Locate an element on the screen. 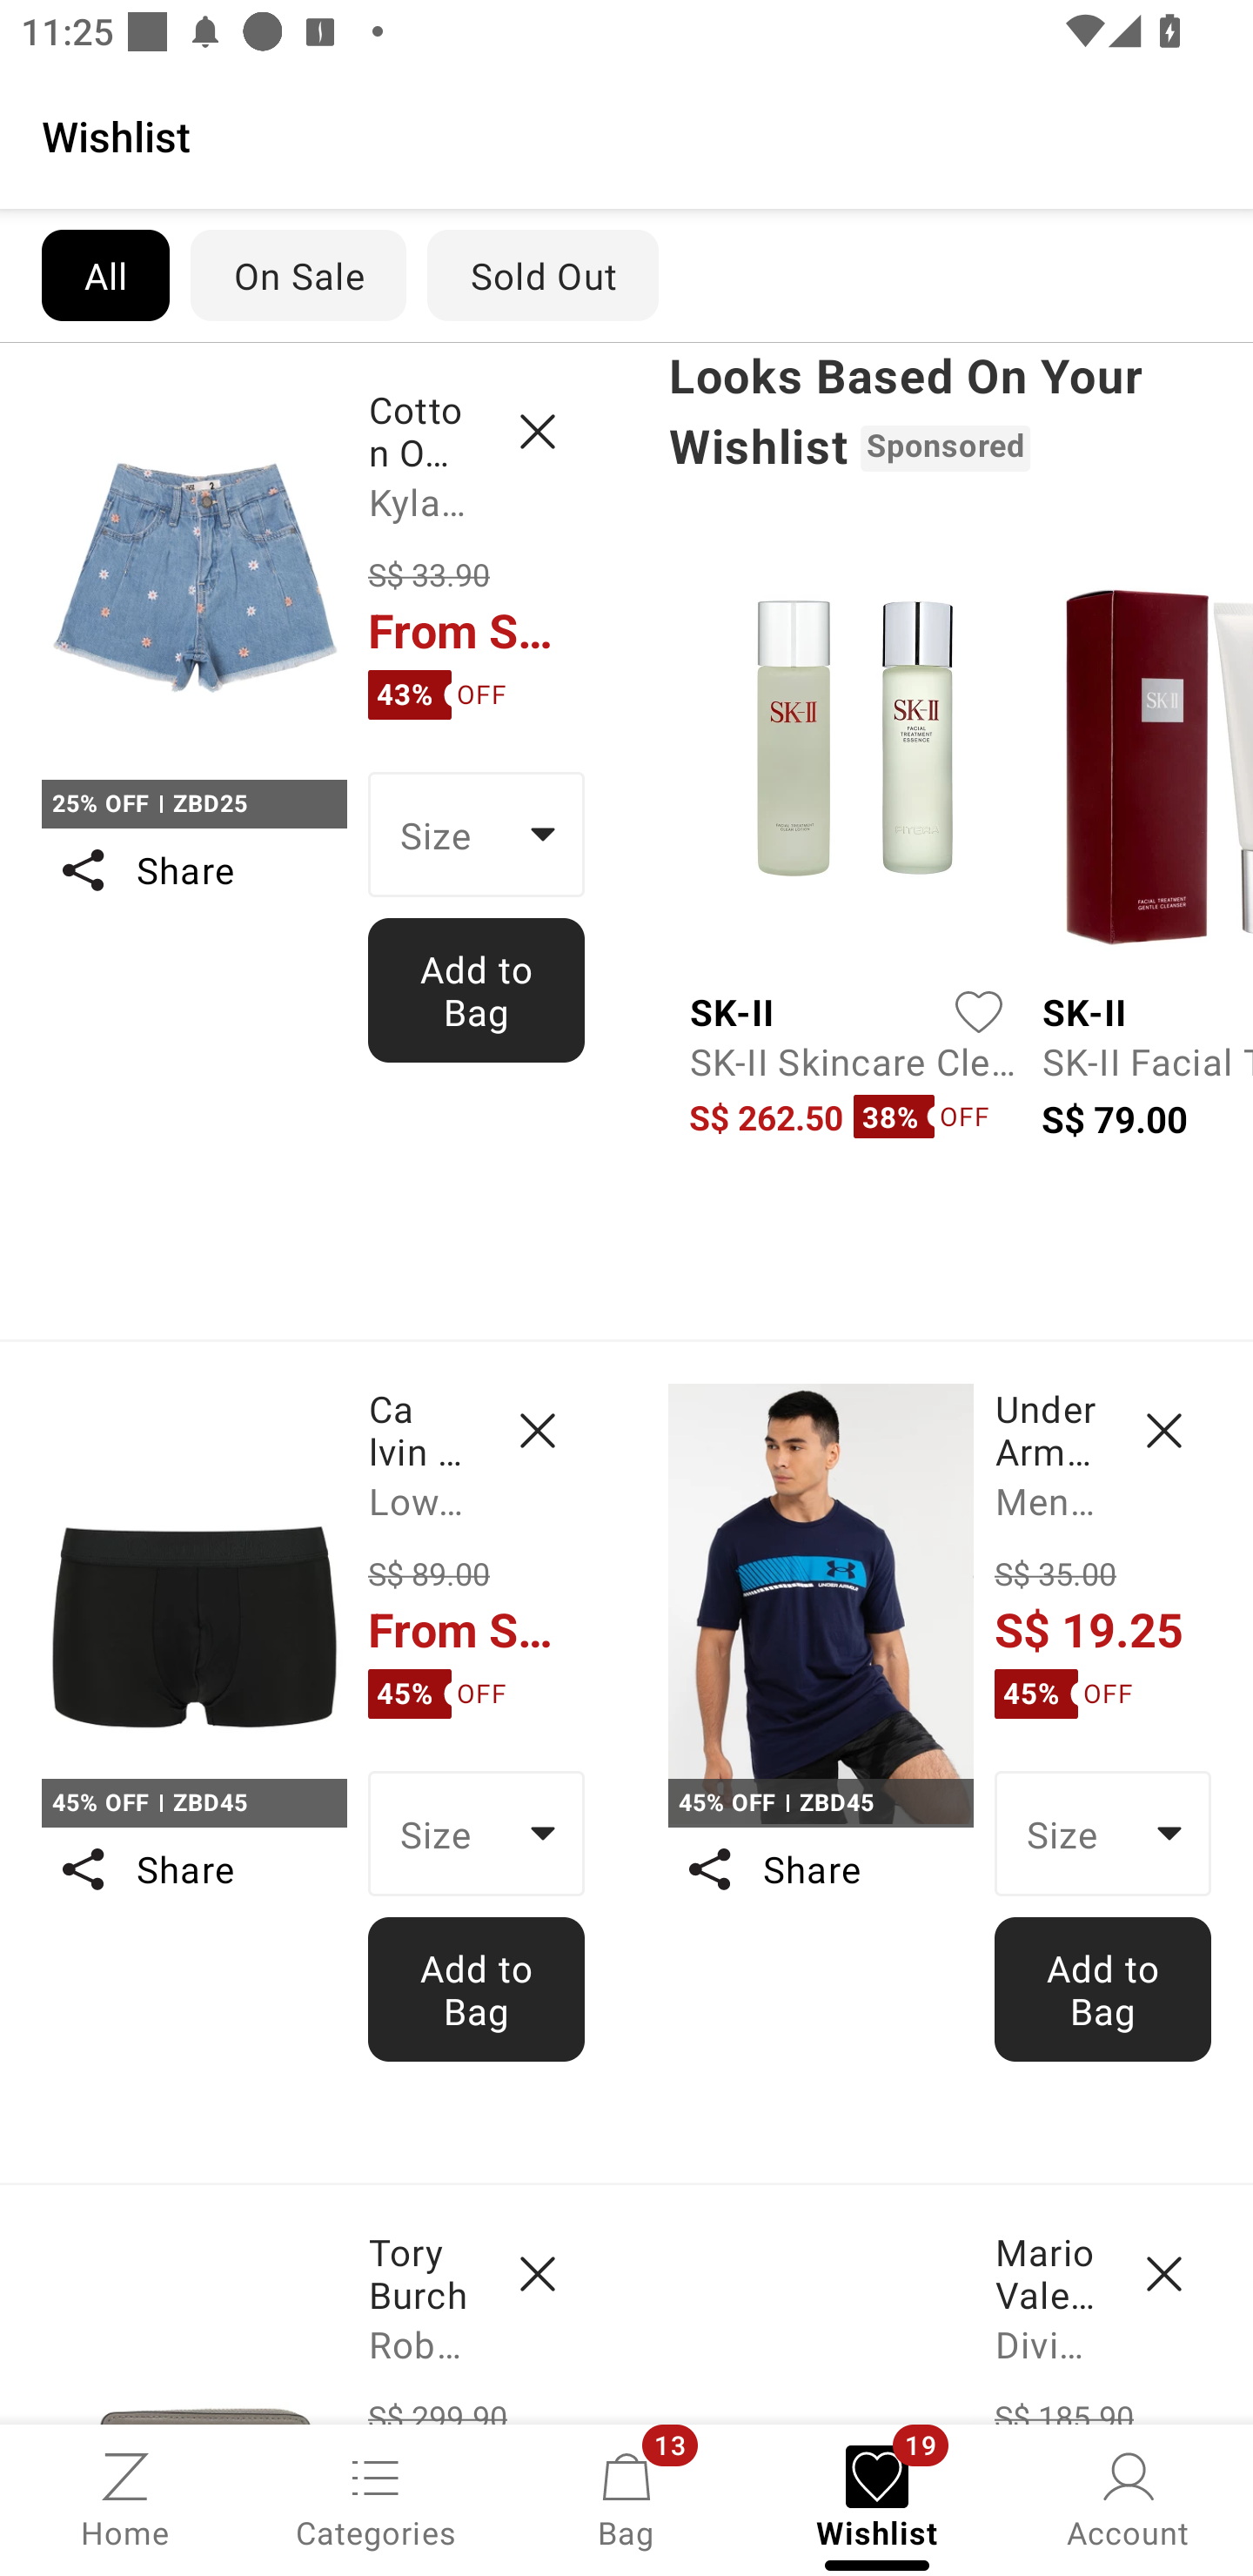 This screenshot has width=1253, height=2576. Wishlist is located at coordinates (626, 135).